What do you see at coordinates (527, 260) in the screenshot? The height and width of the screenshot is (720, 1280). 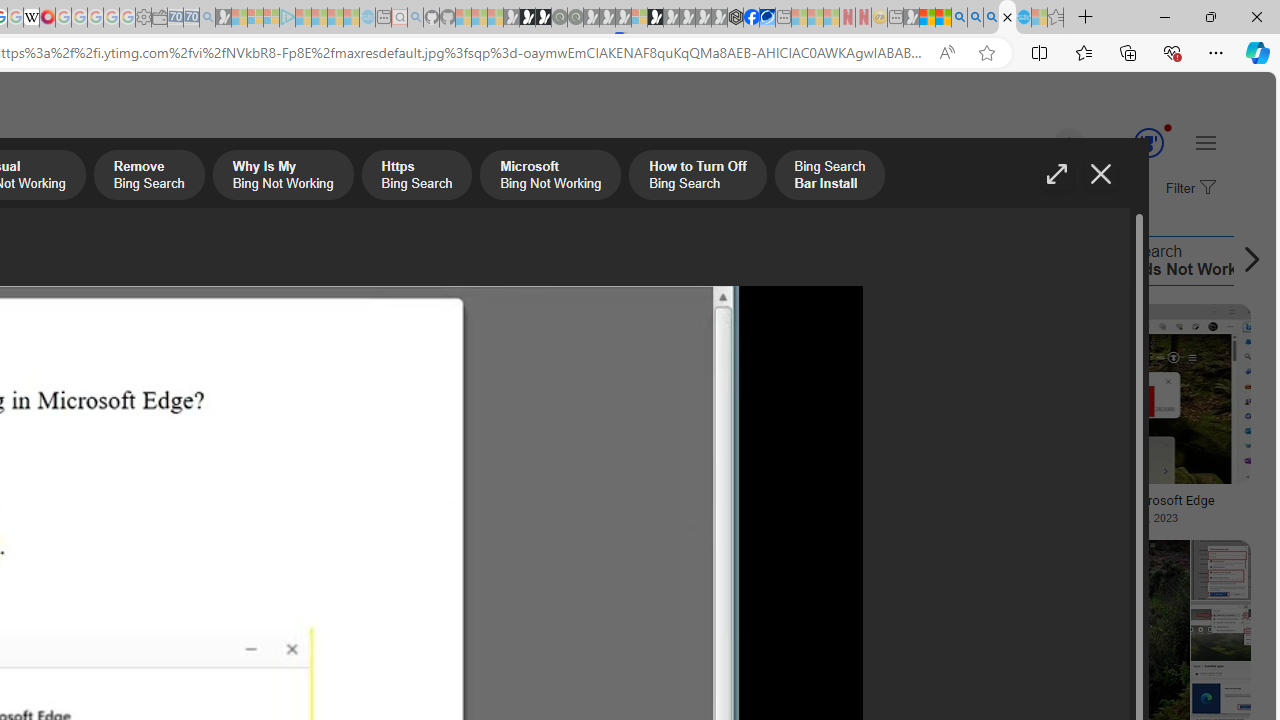 I see `Bing Search Bar Install` at bounding box center [527, 260].